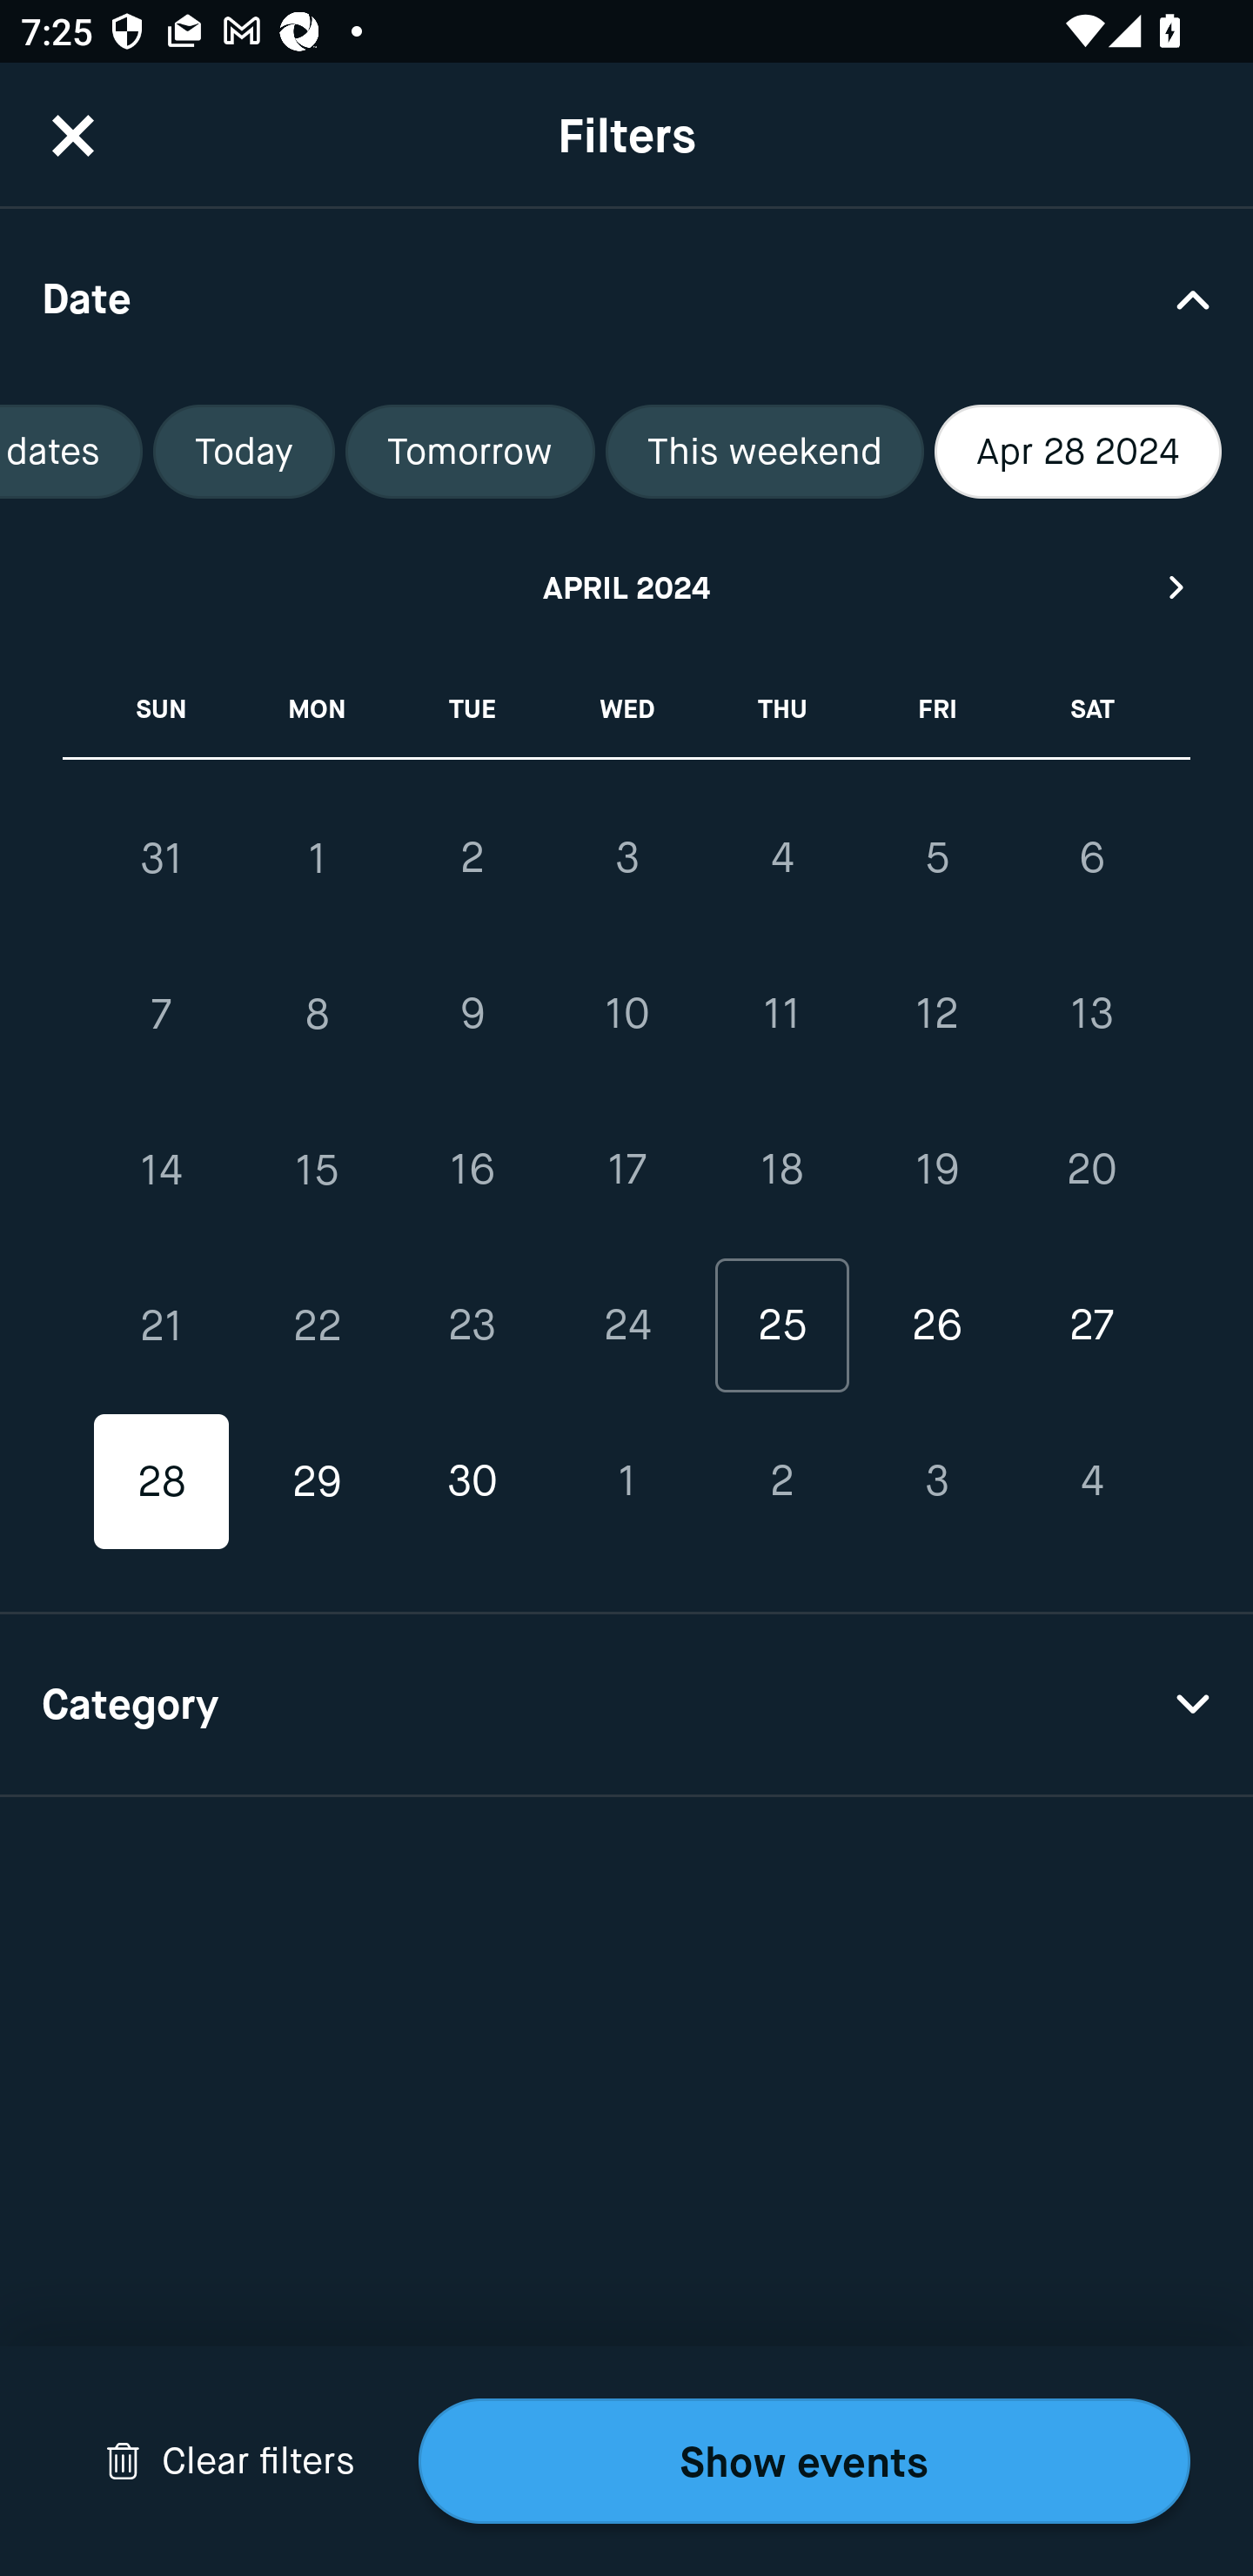 This screenshot has height=2576, width=1253. Describe the element at coordinates (936, 1170) in the screenshot. I see `19` at that location.